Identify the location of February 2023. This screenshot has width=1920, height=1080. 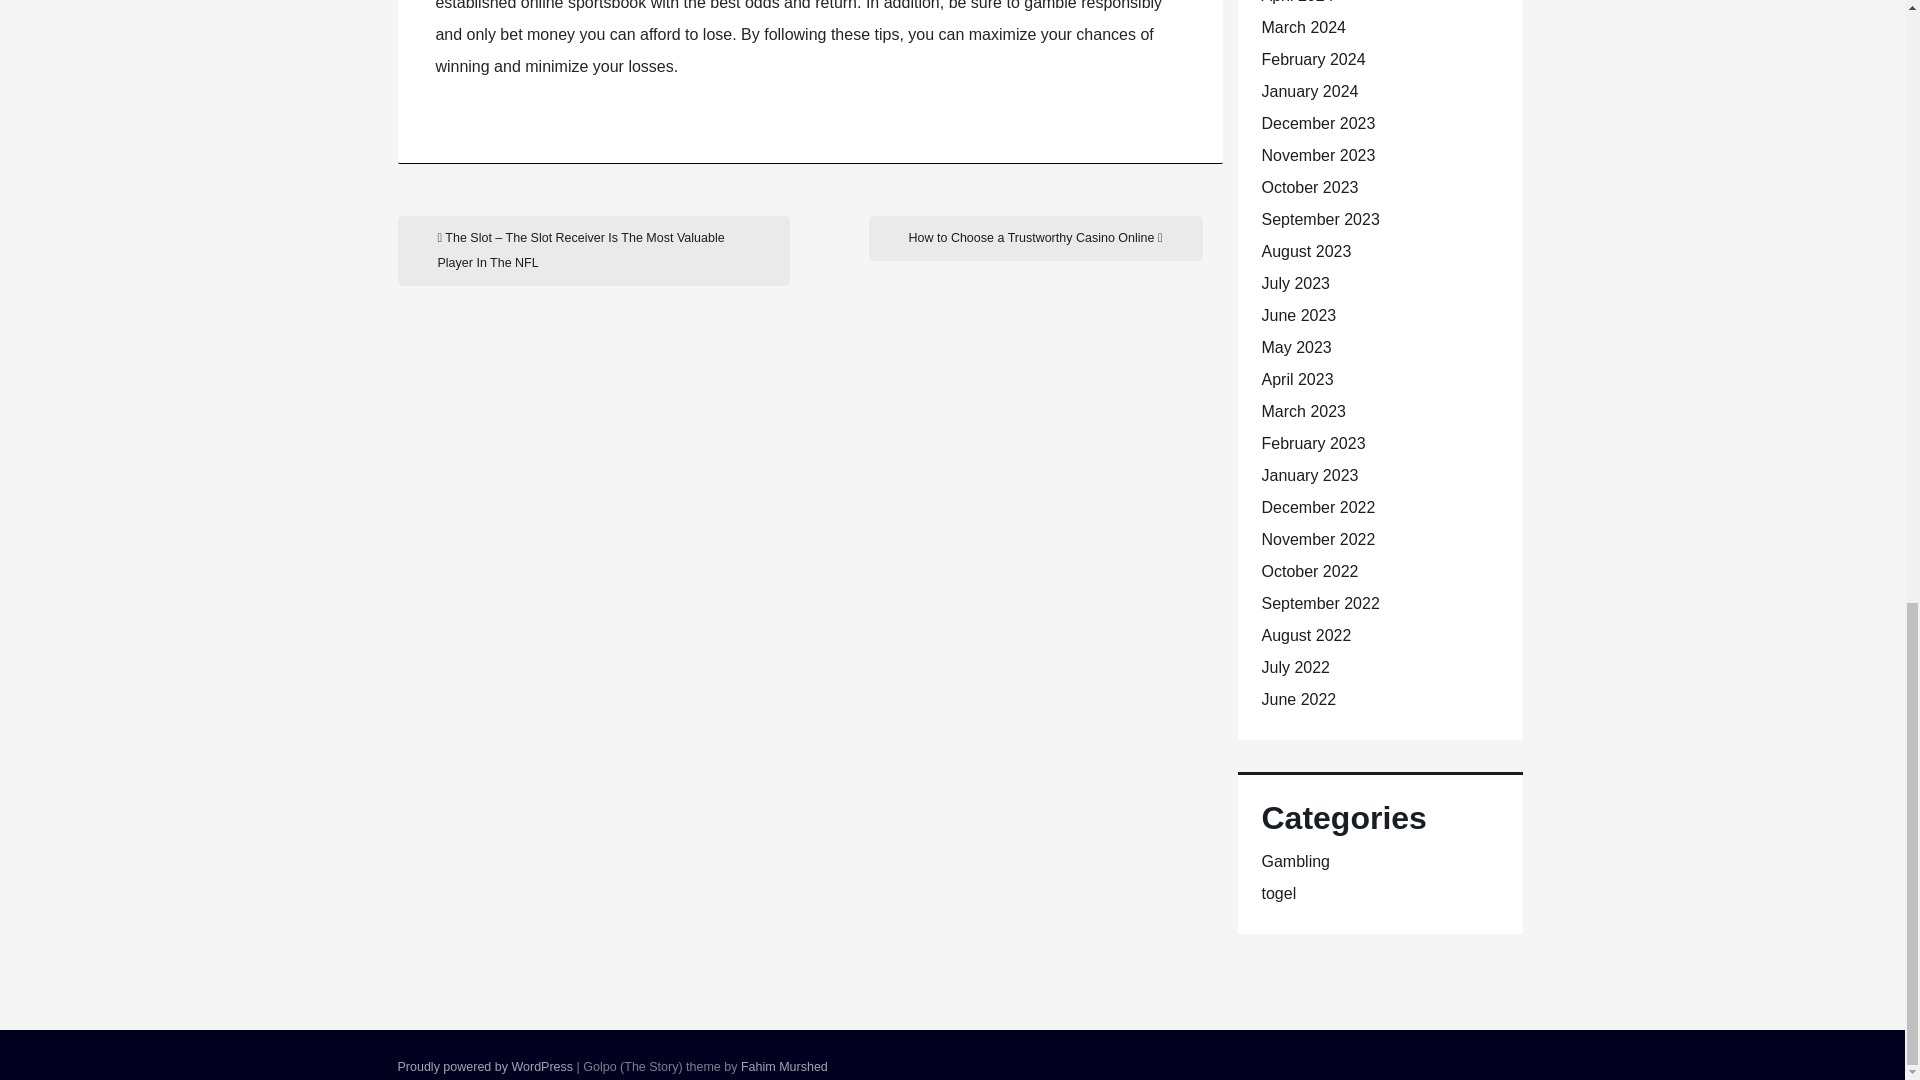
(1313, 444).